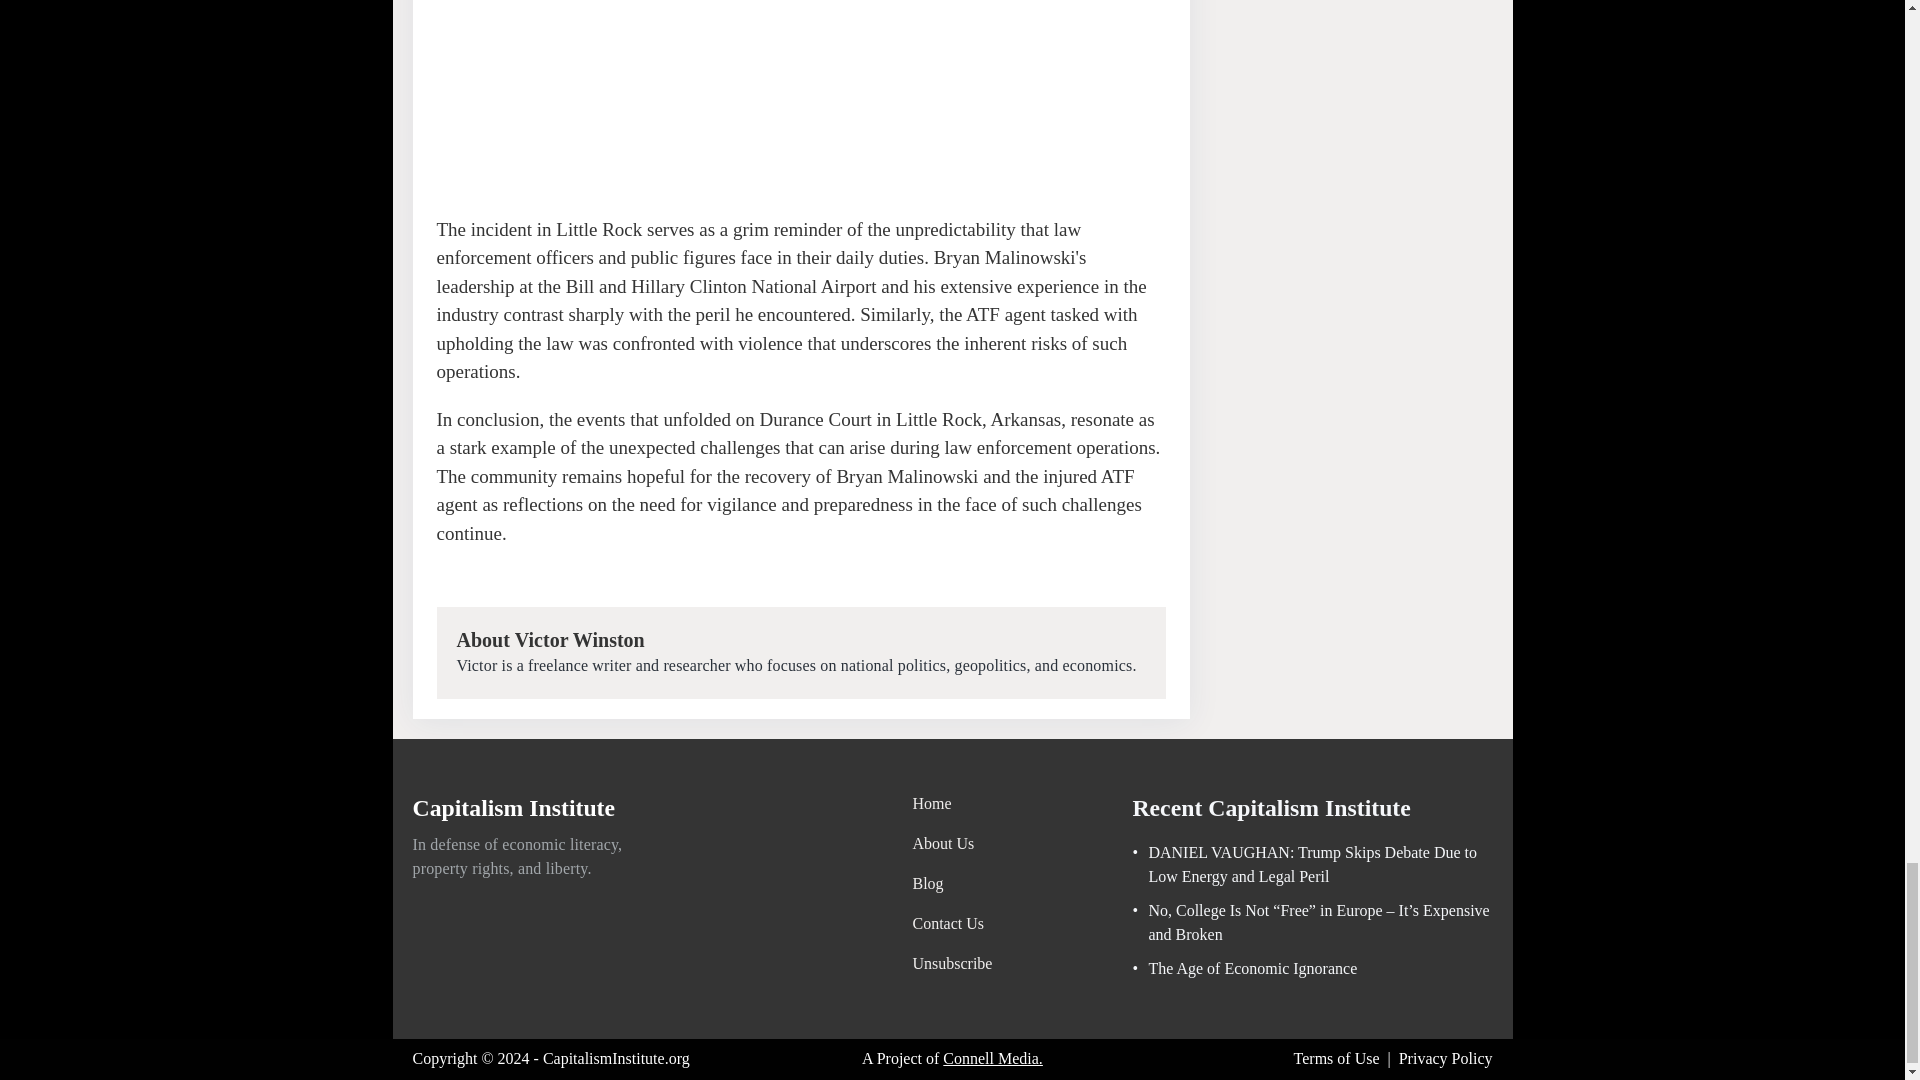 The height and width of the screenshot is (1080, 1920). I want to click on The Age of Economic Ignorance, so click(1244, 968).